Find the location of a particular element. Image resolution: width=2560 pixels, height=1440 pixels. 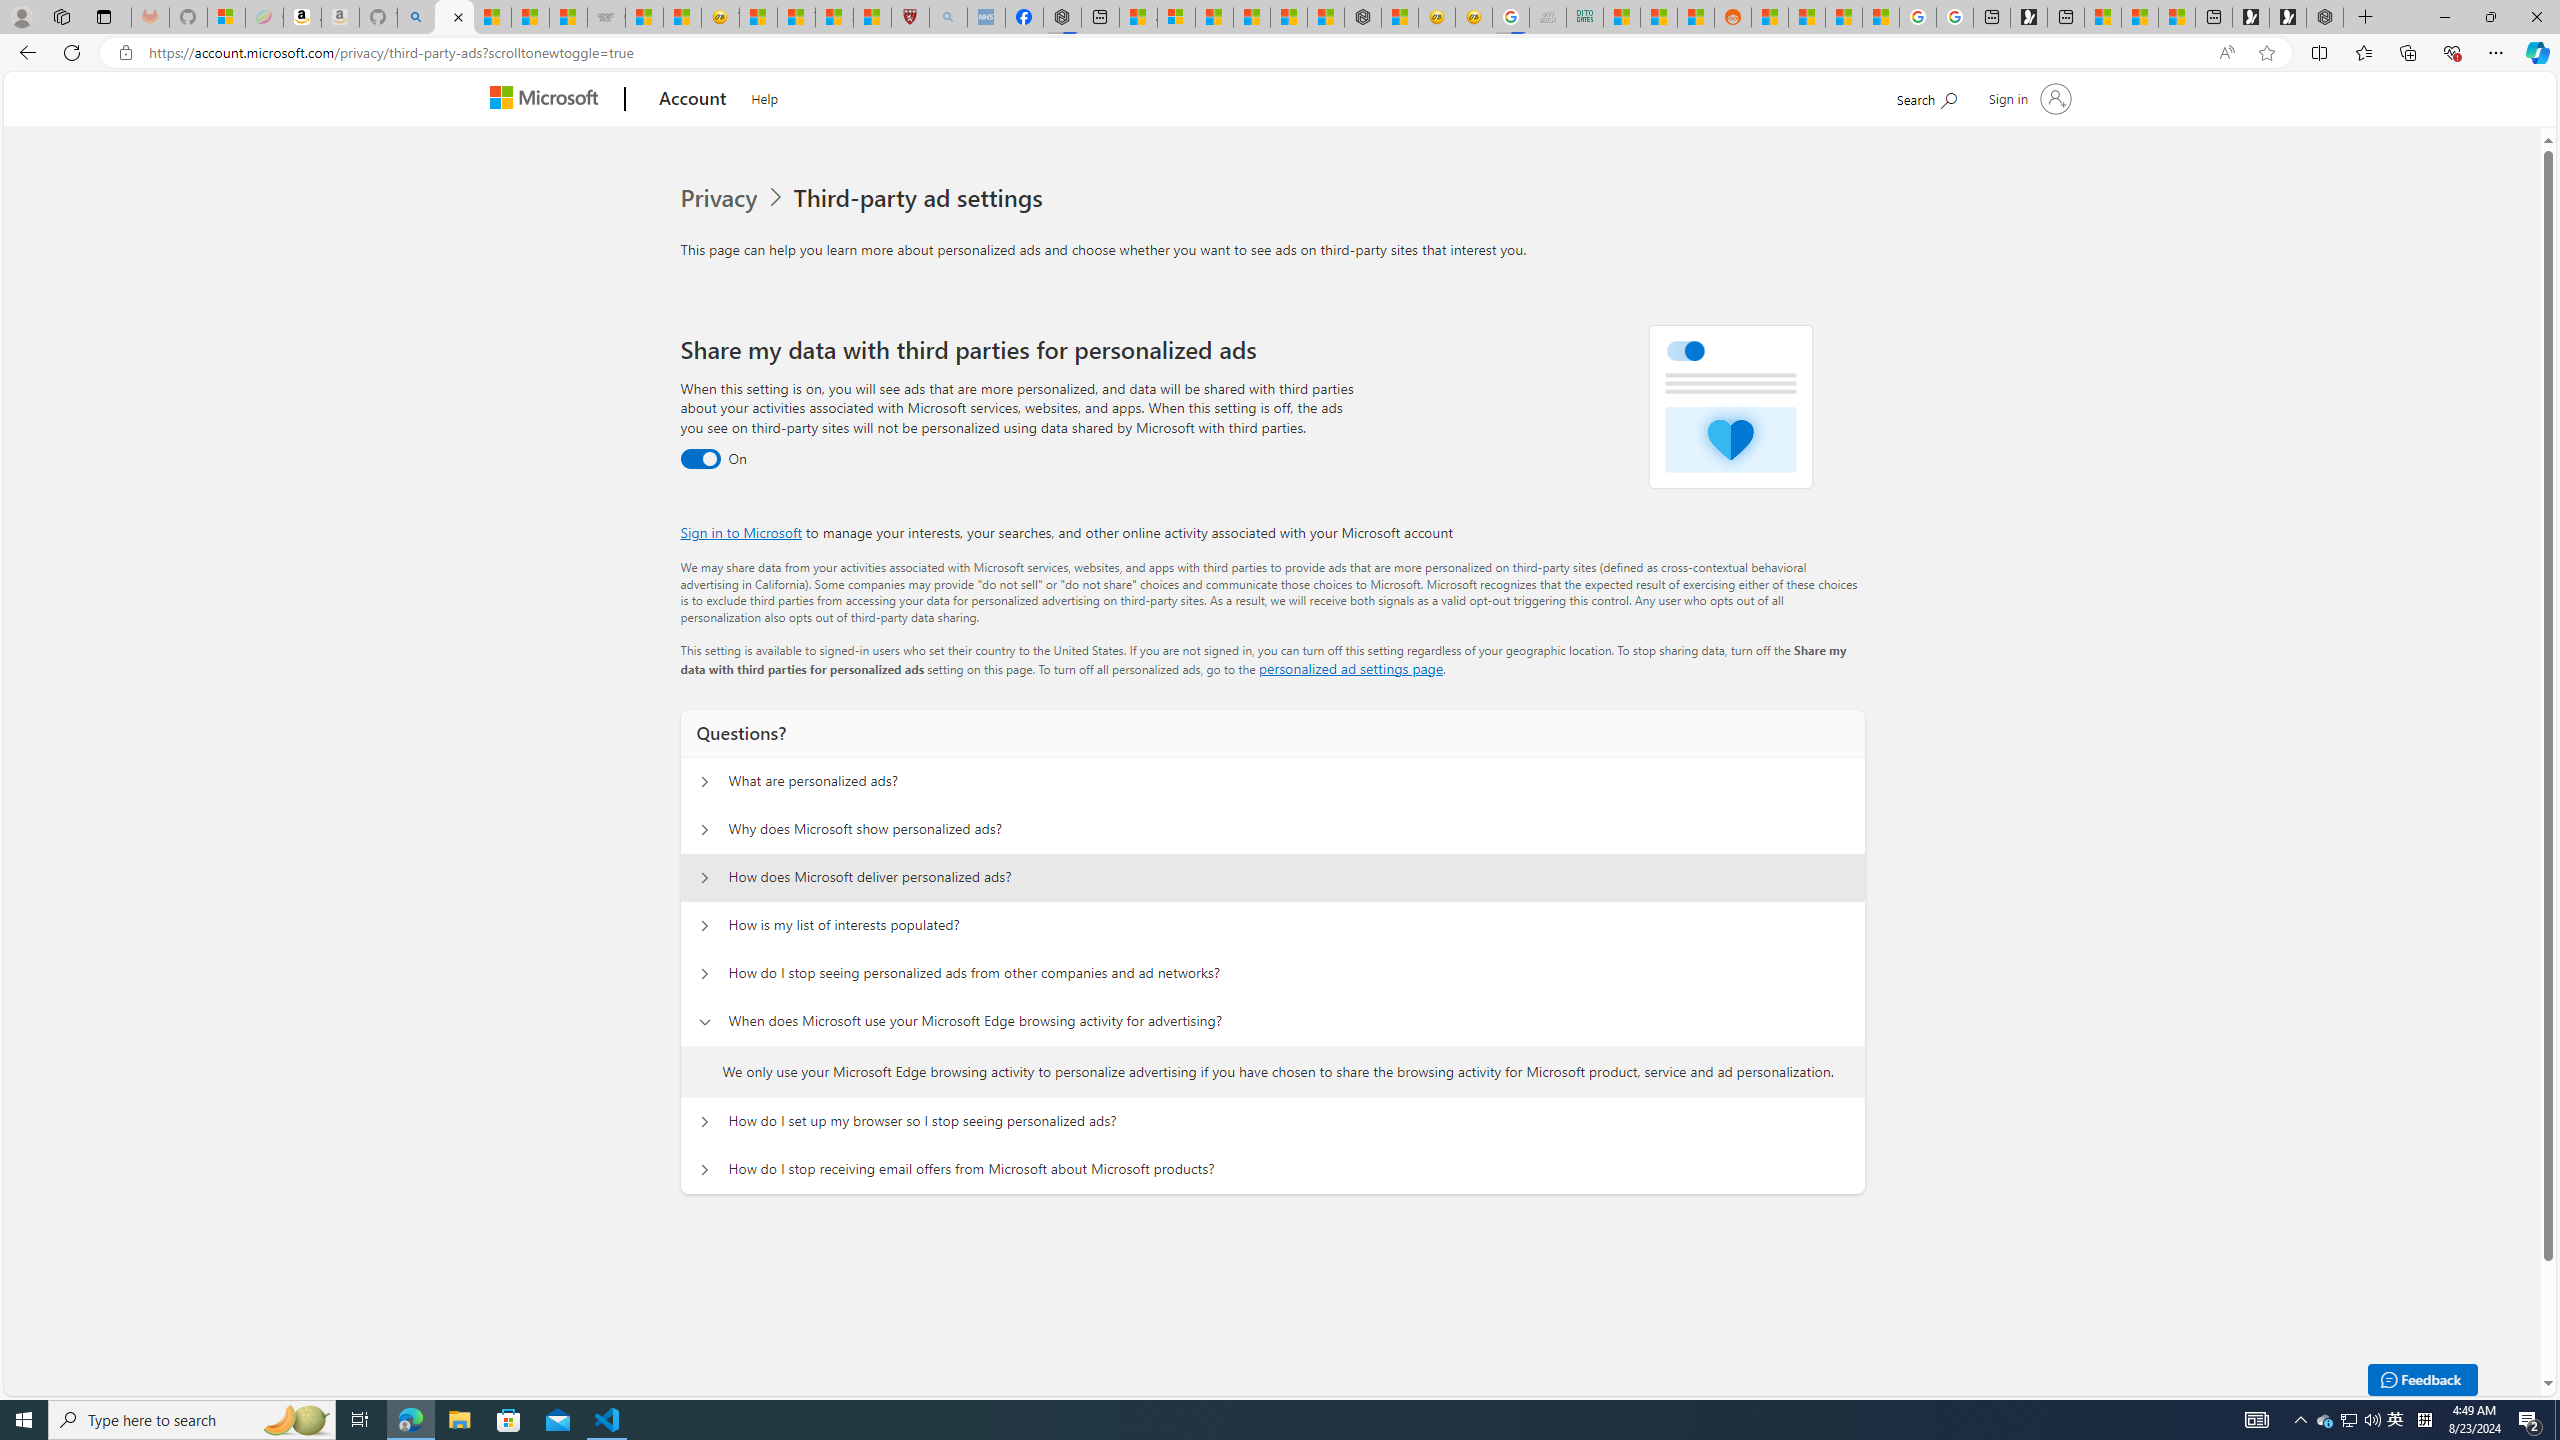

Questions? Why does Microsoft show personalized ads? is located at coordinates (705, 830).